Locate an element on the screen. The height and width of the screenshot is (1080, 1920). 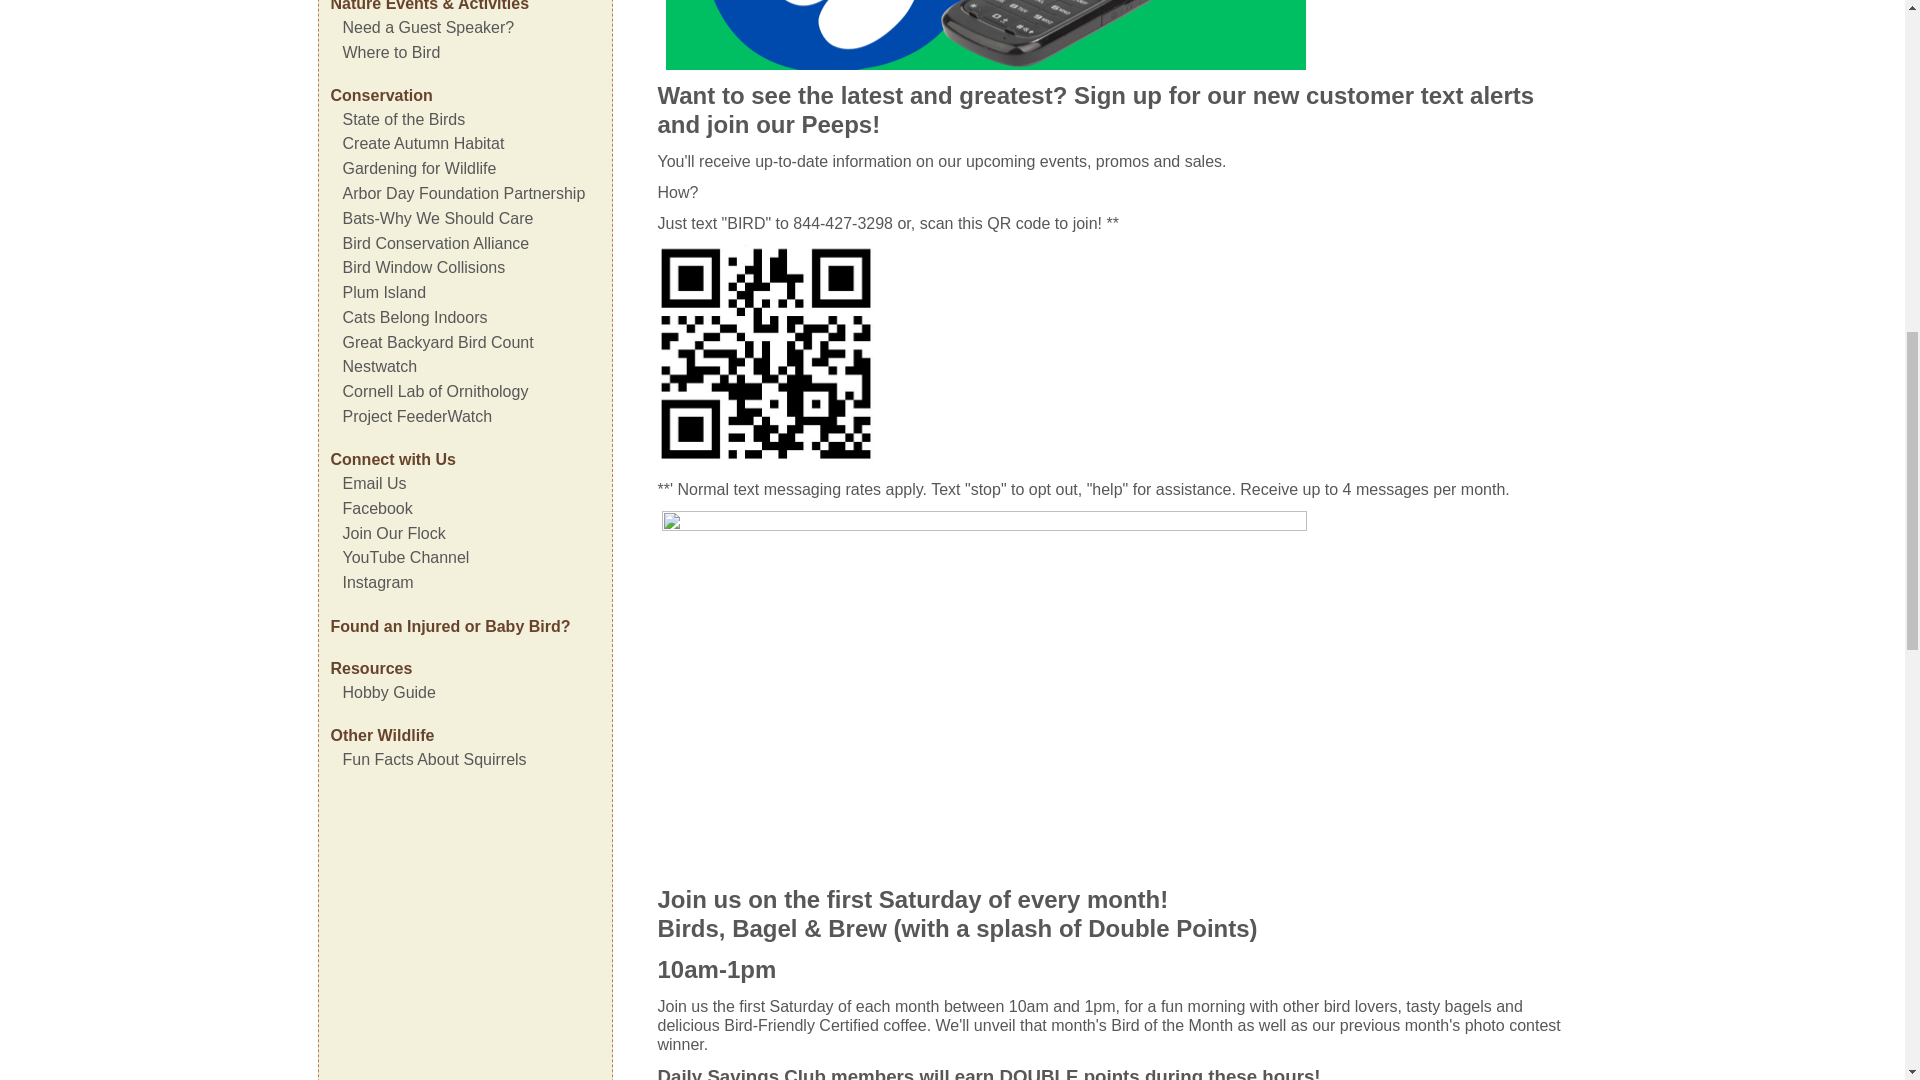
State of the Birds is located at coordinates (402, 120).